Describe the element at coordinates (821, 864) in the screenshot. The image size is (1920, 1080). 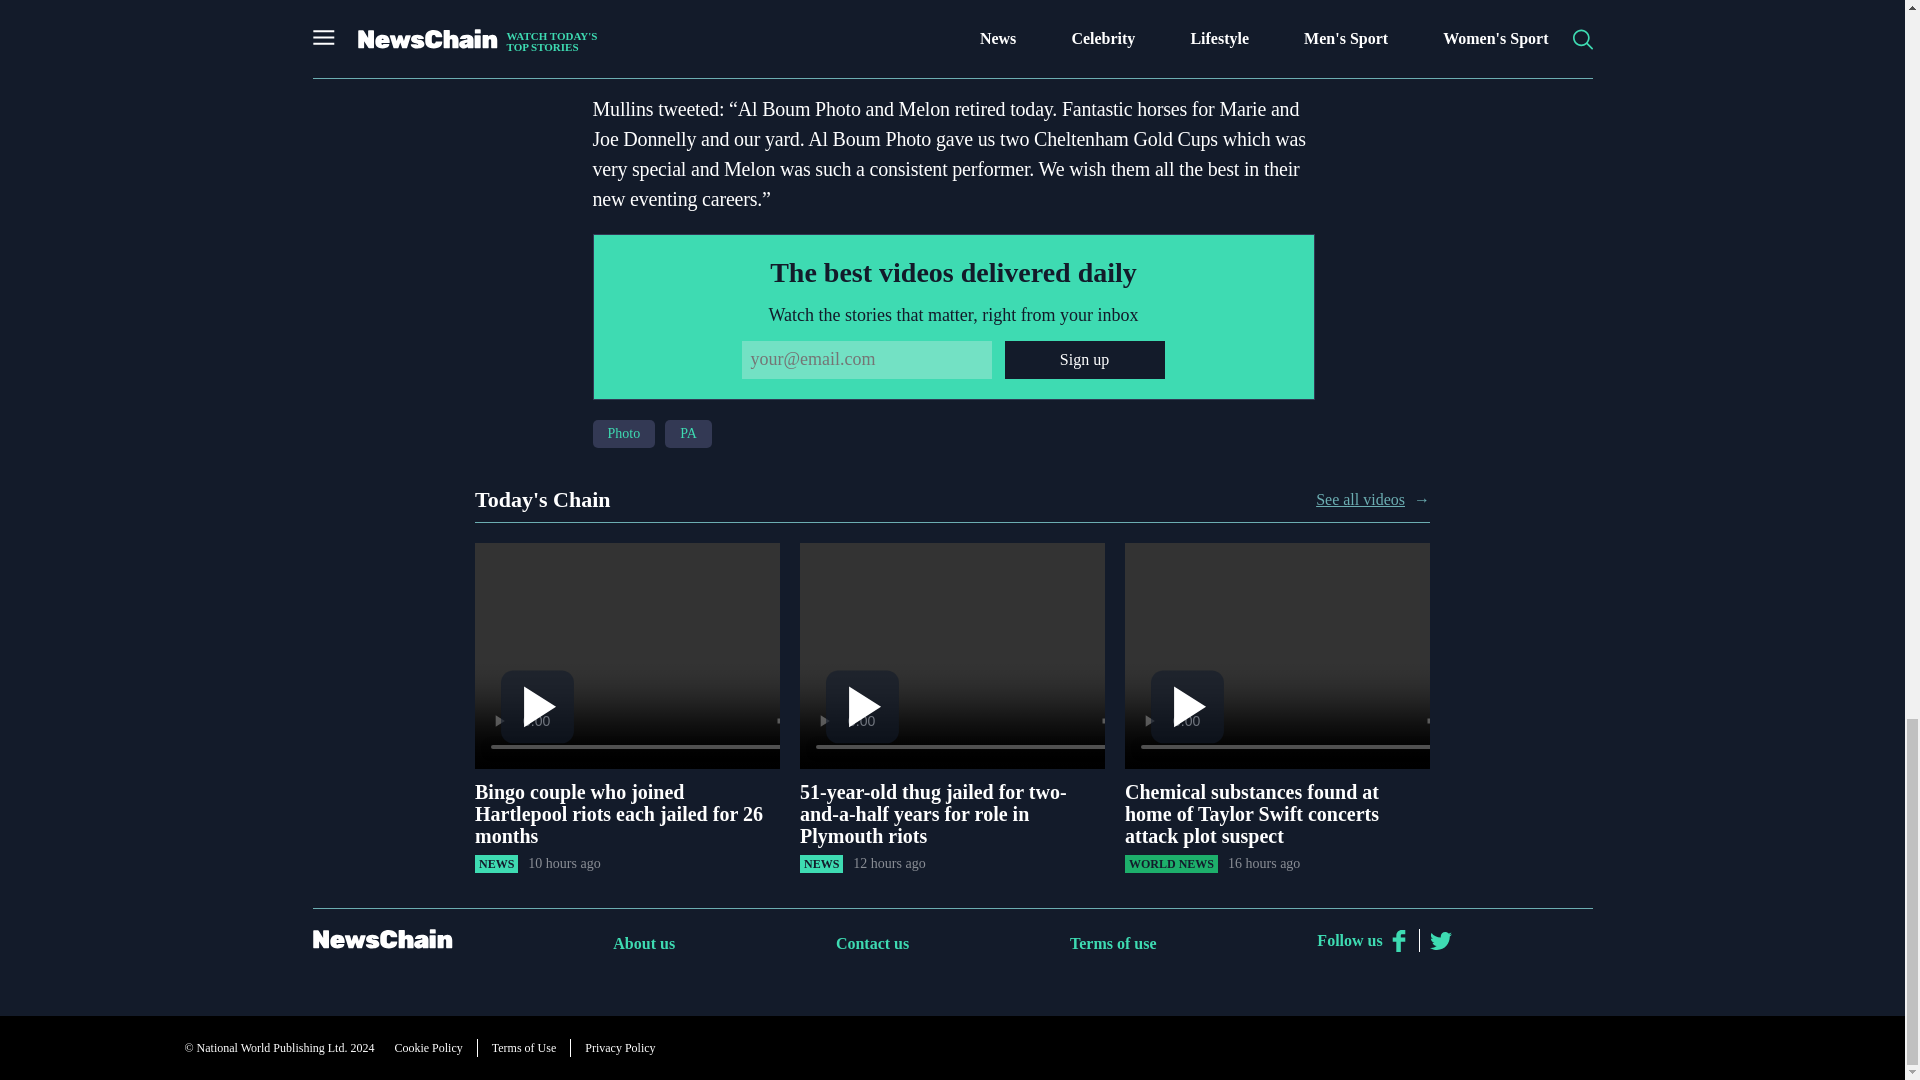
I see `NEWS` at that location.